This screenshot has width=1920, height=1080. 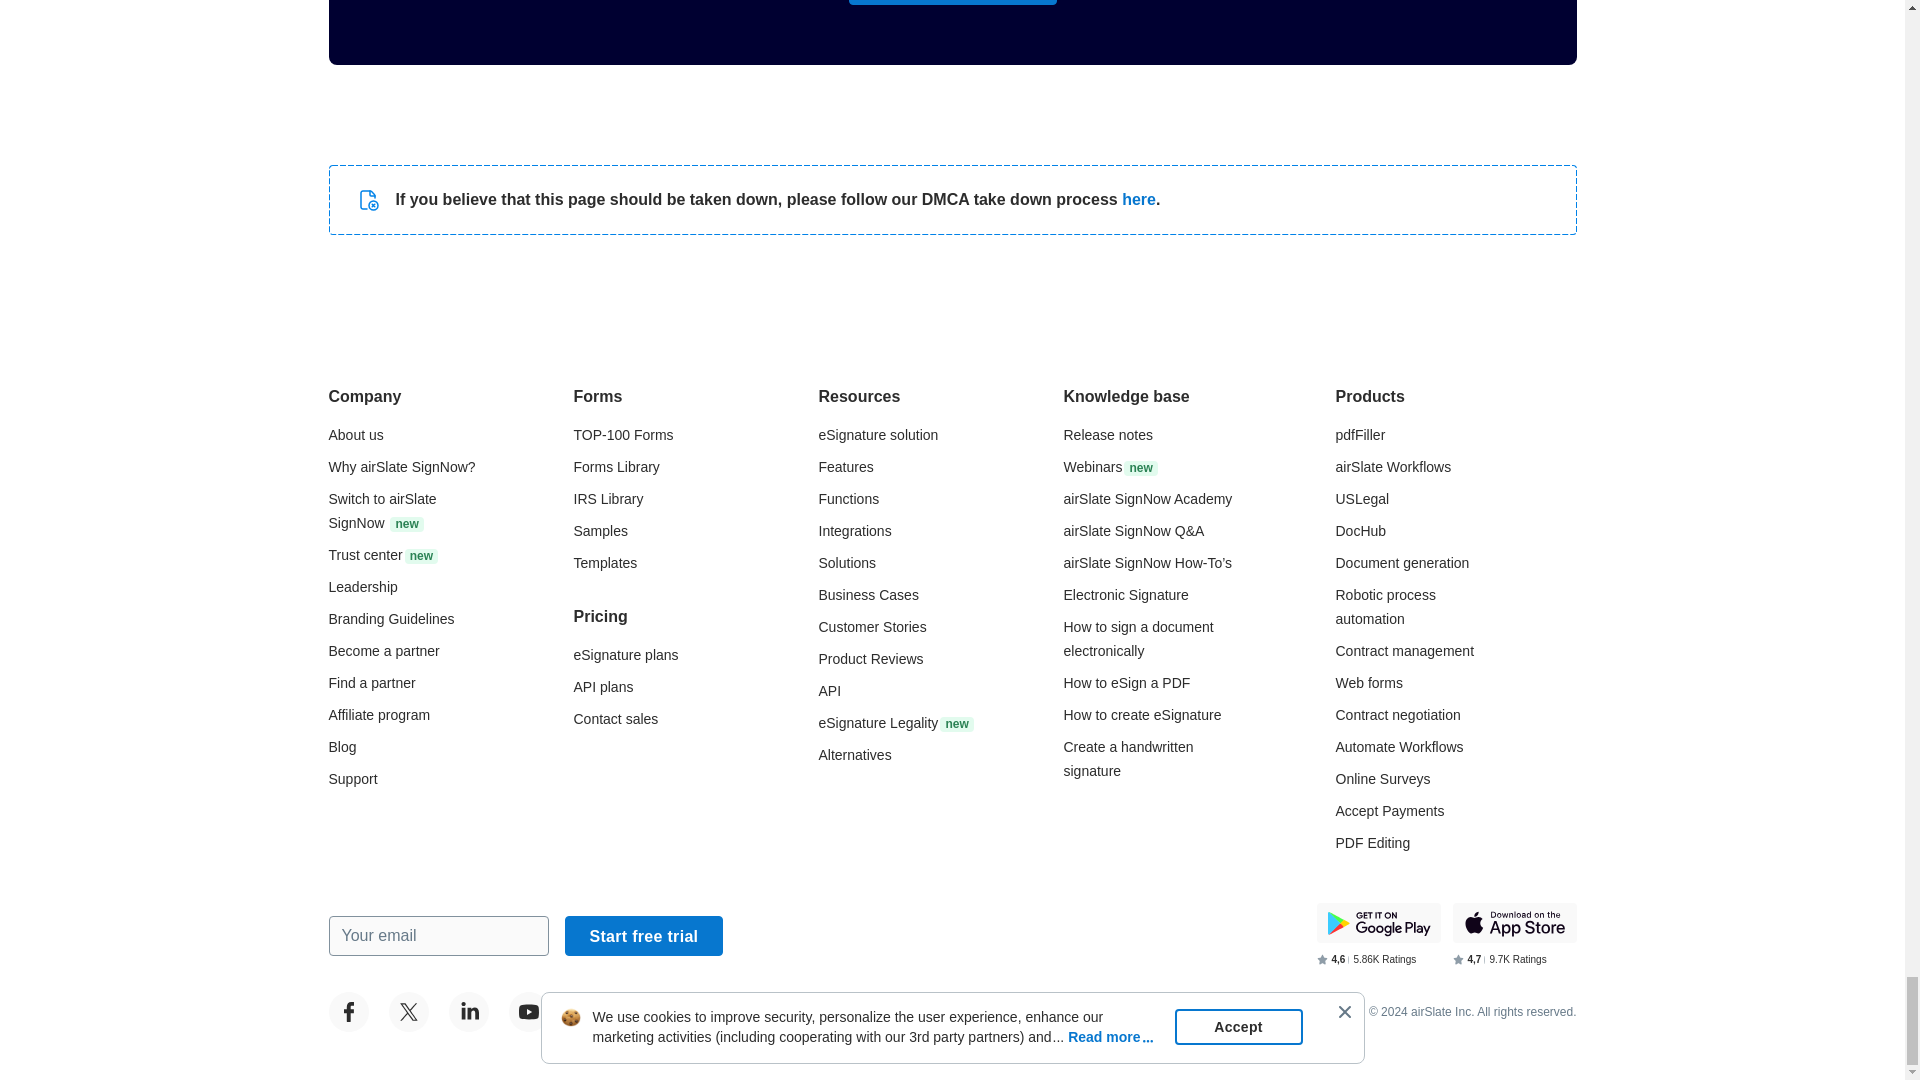 I want to click on Go to the trust center page, so click(x=382, y=554).